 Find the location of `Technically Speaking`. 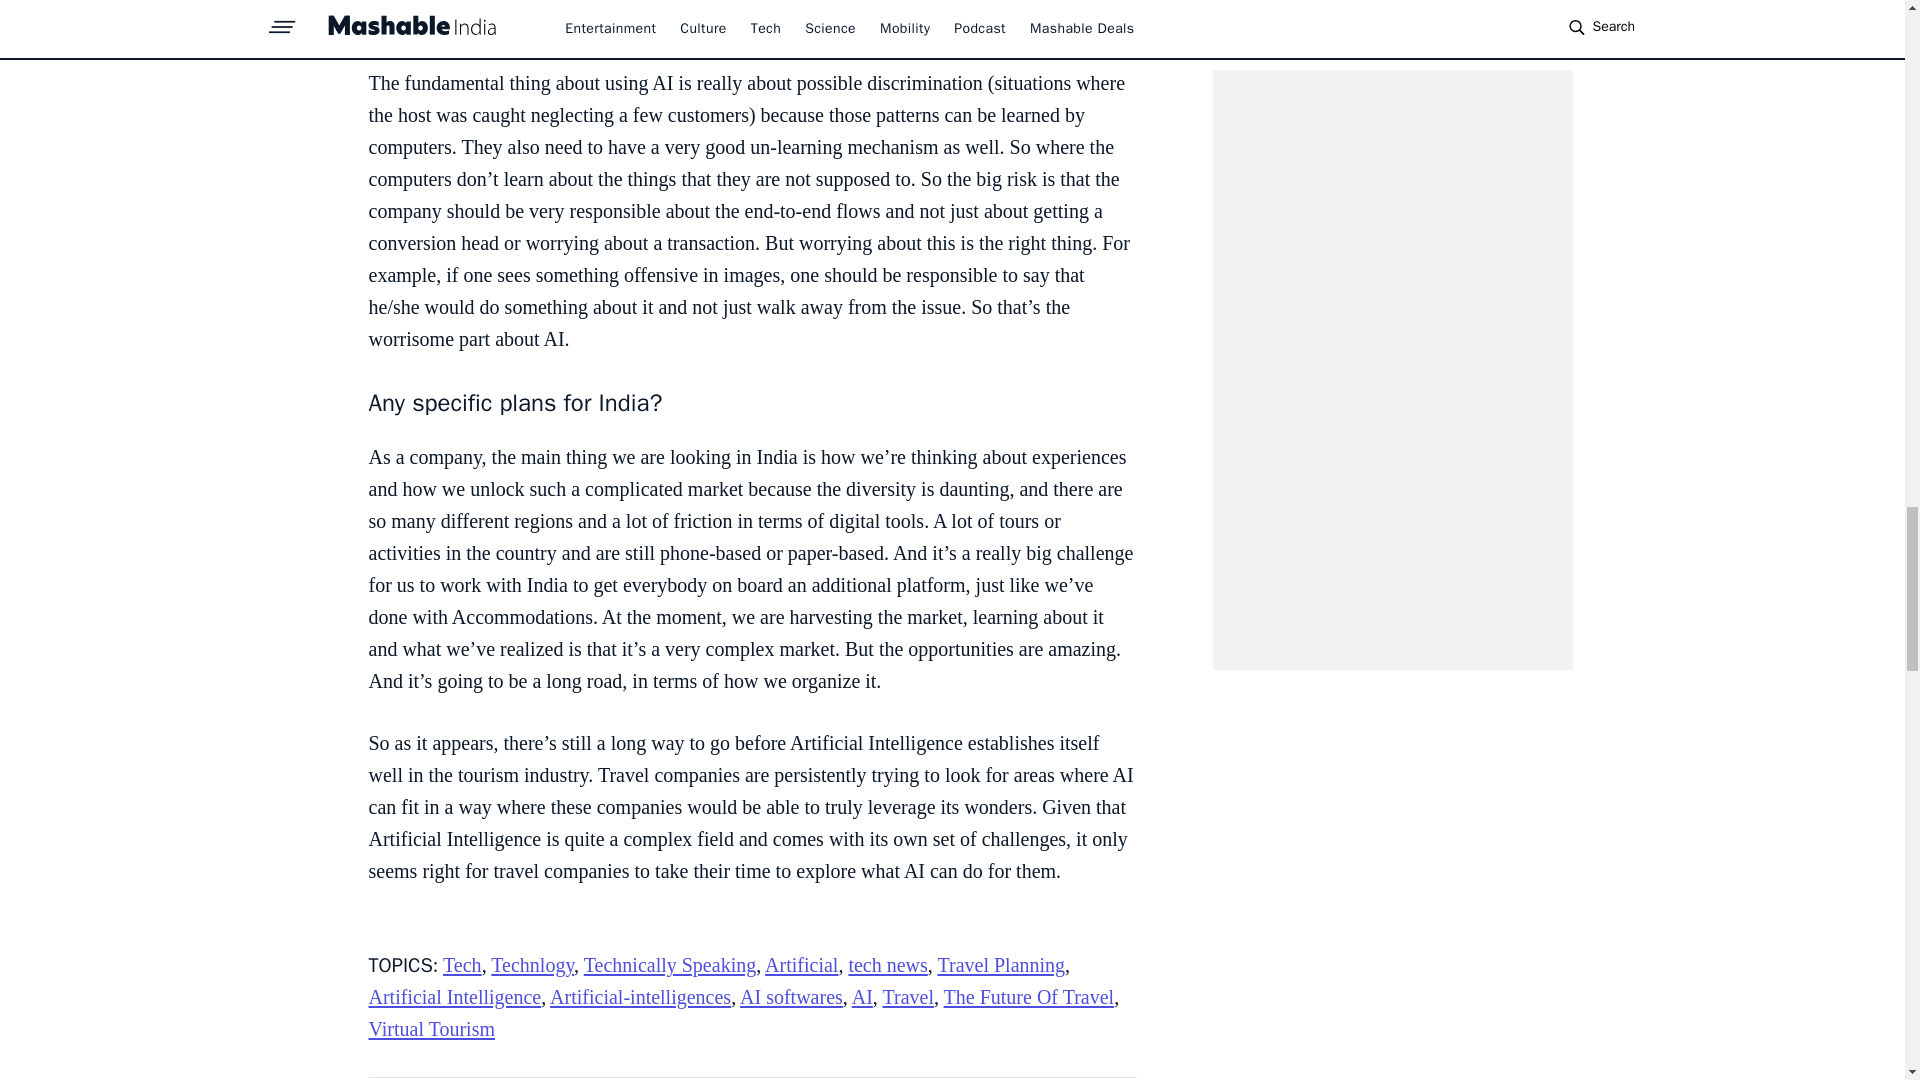

Technically Speaking is located at coordinates (670, 964).